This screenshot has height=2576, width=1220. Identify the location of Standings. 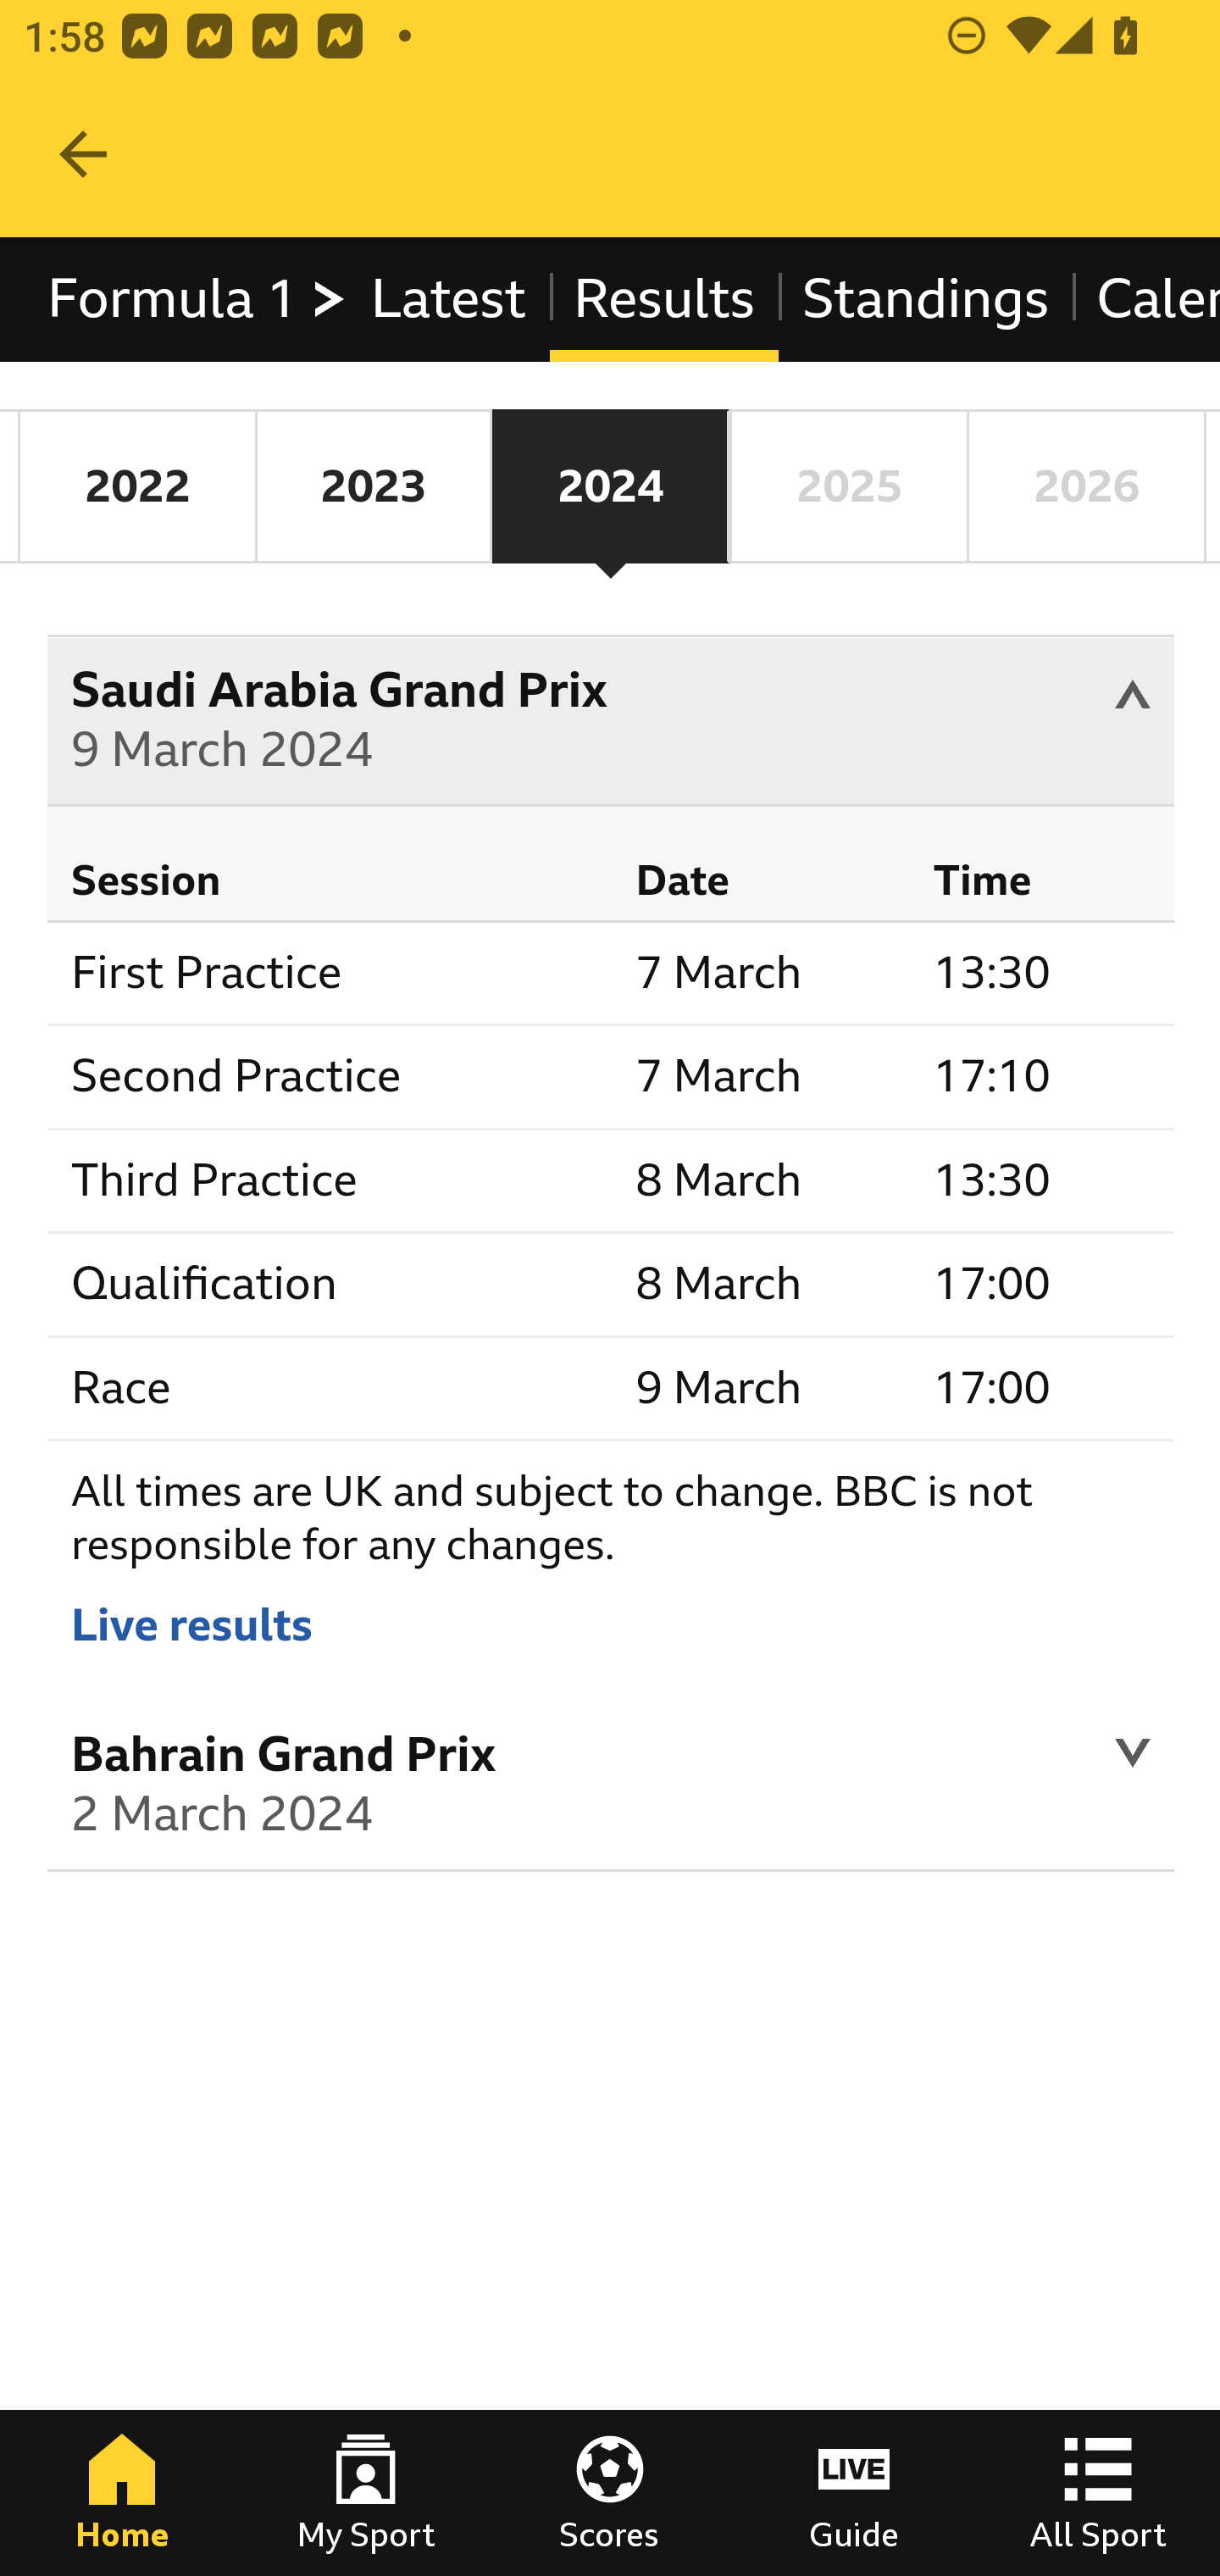
(927, 298).